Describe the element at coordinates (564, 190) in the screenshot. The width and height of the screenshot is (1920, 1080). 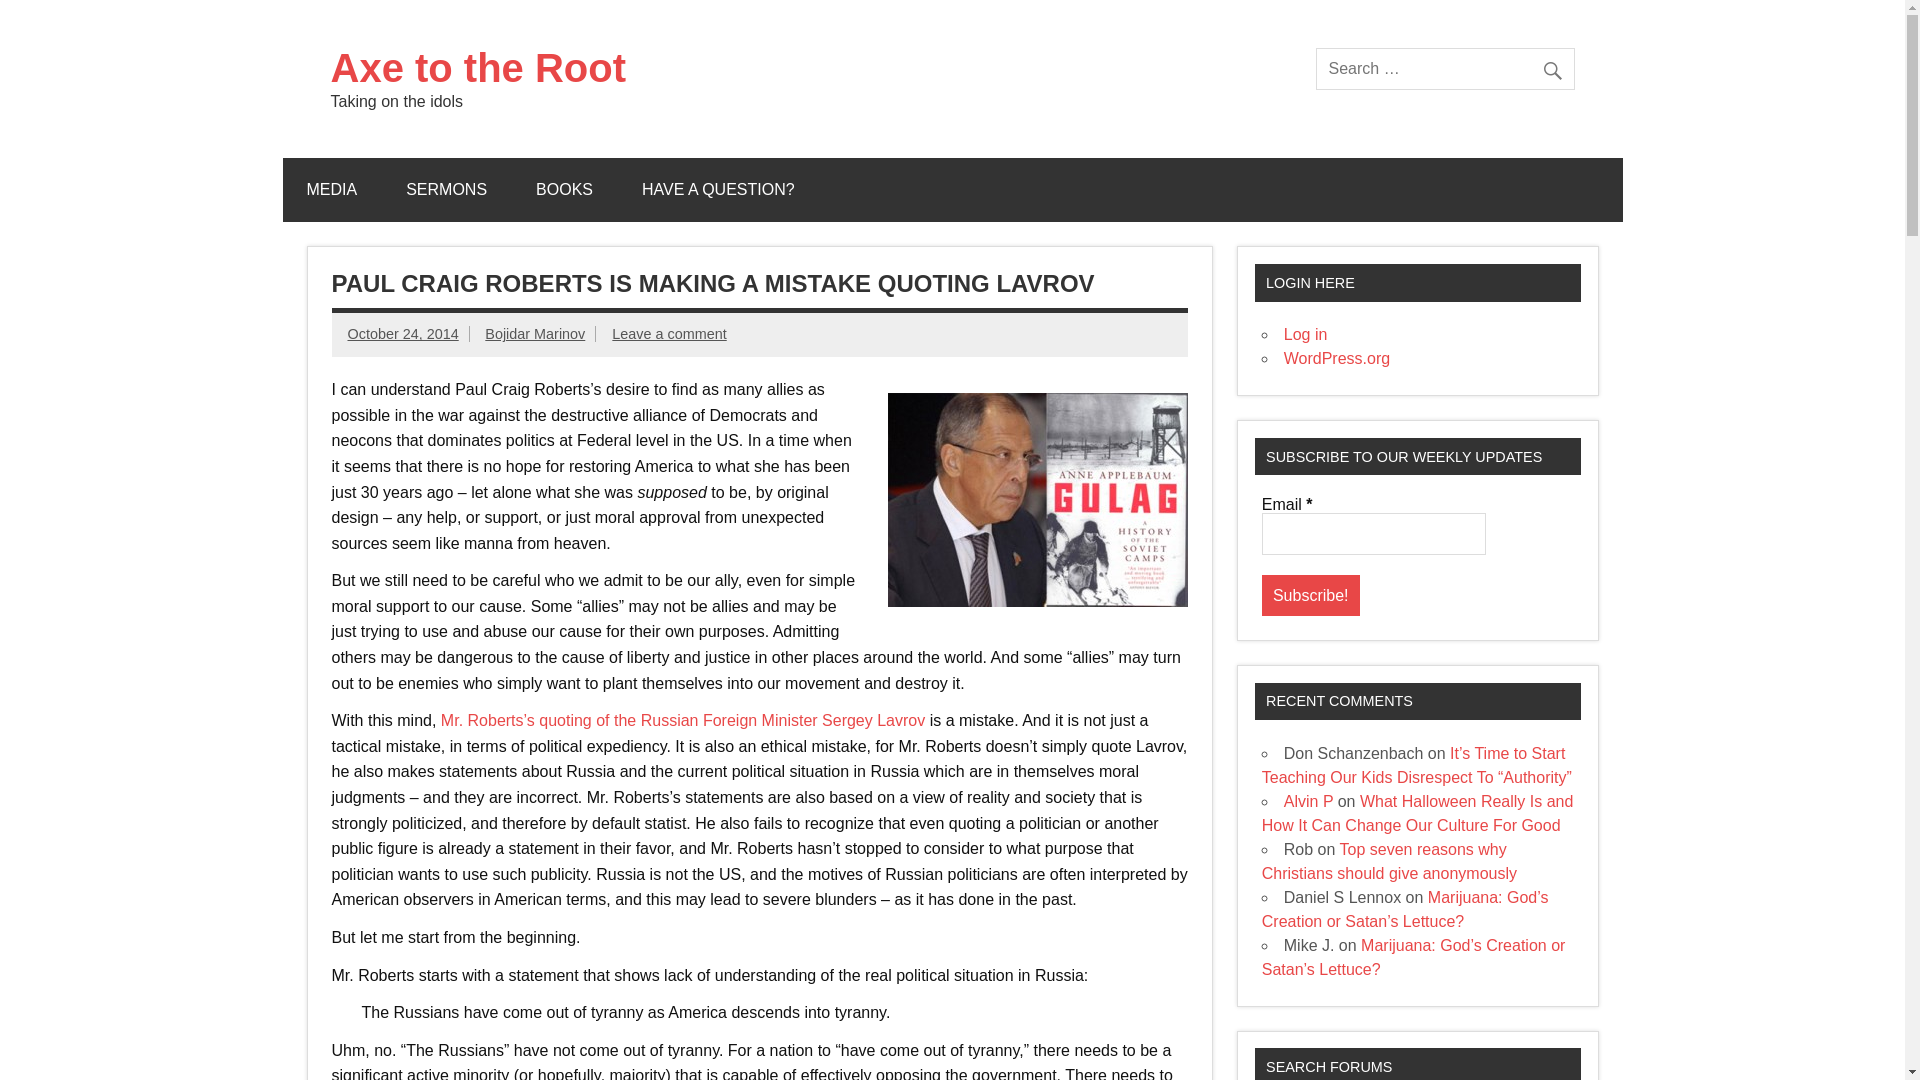
I see `BOOKS` at that location.